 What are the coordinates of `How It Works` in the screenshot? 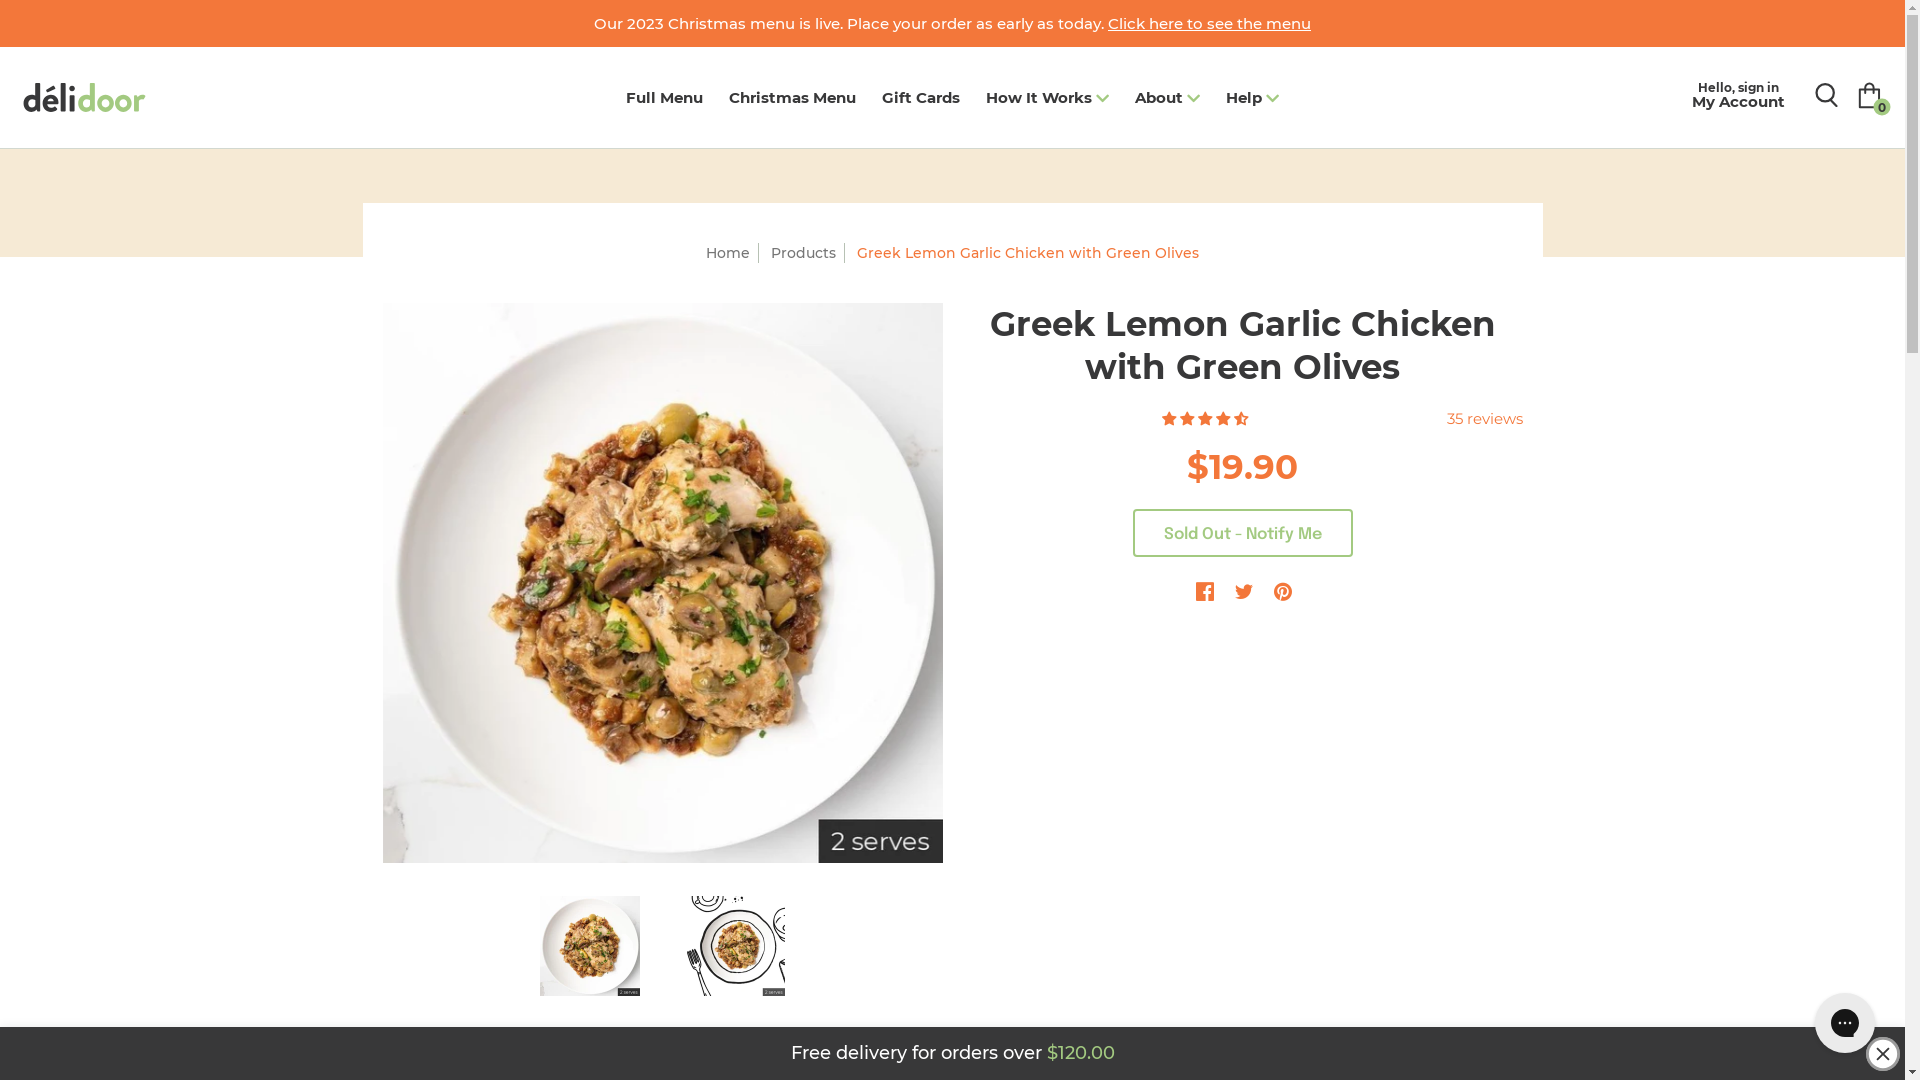 It's located at (1048, 98).